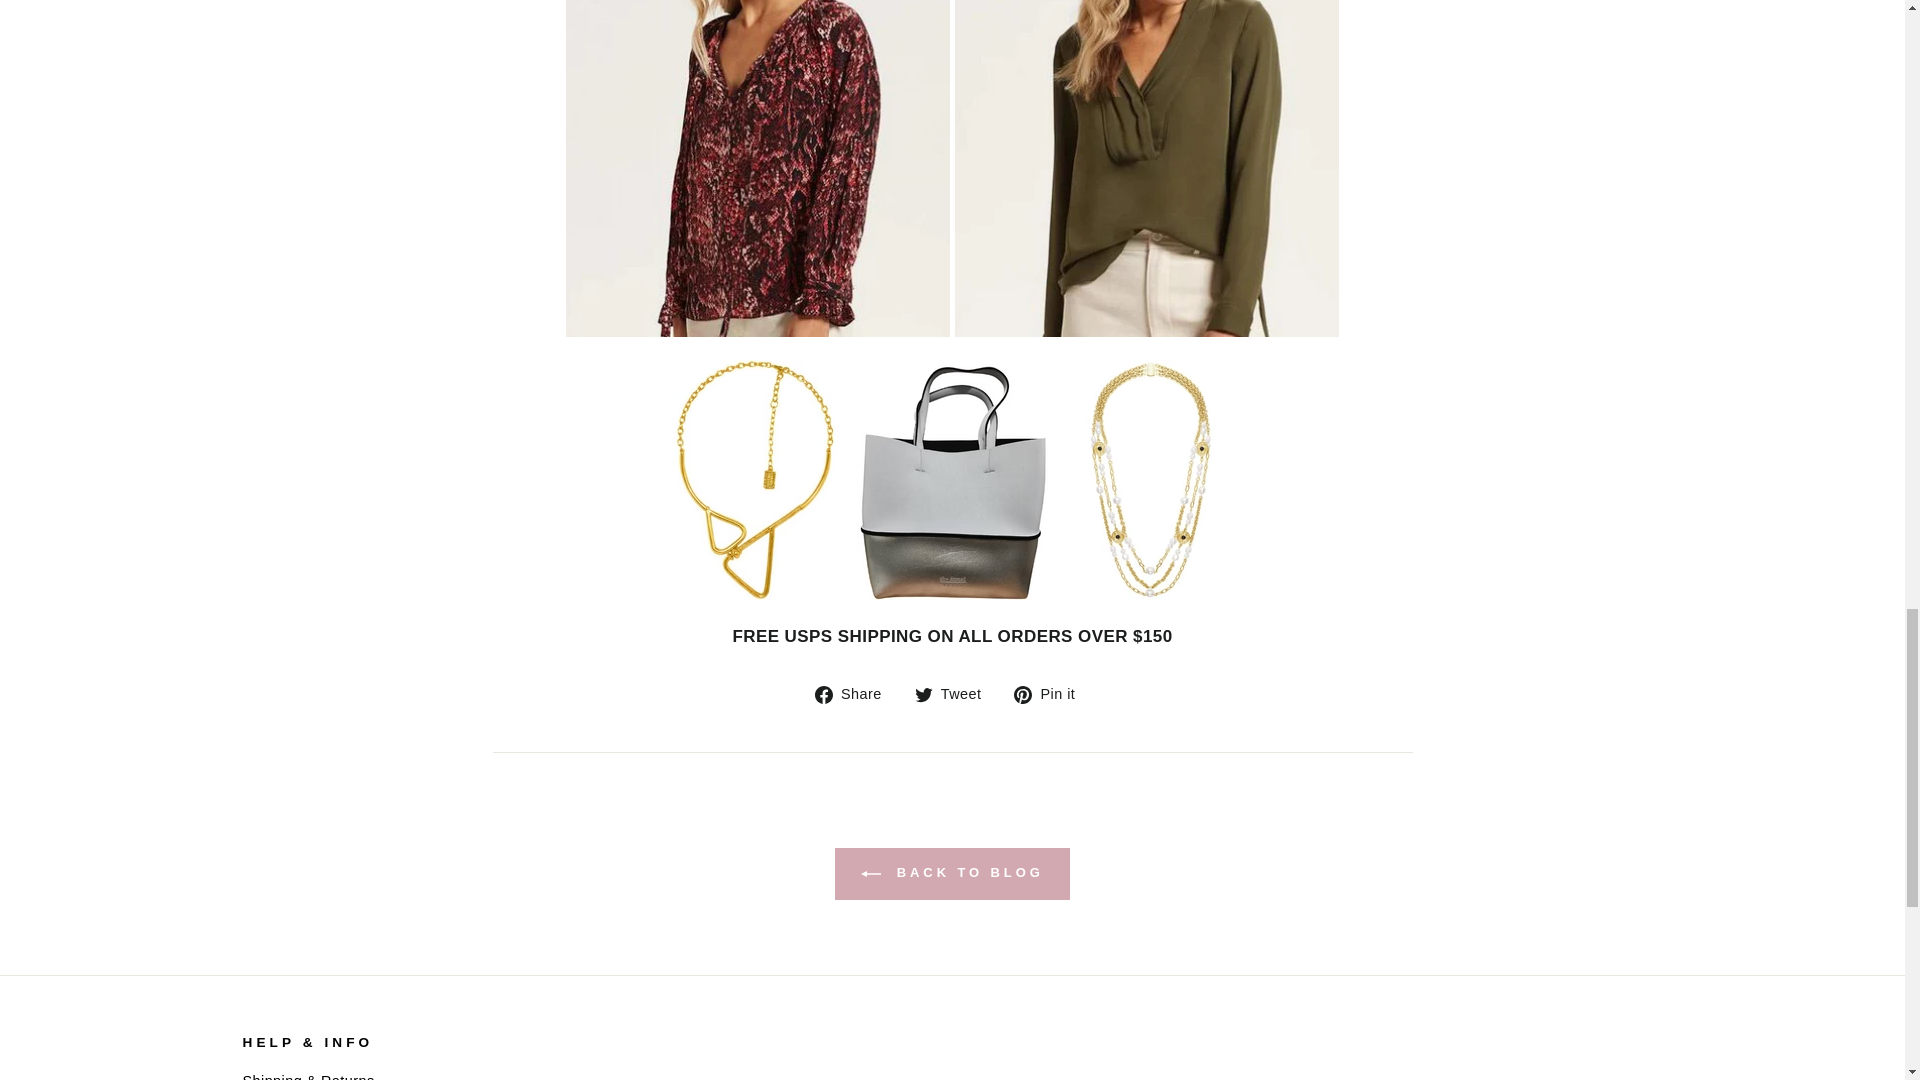 The width and height of the screenshot is (1920, 1080). I want to click on Pin on Pinterest, so click(1052, 694).